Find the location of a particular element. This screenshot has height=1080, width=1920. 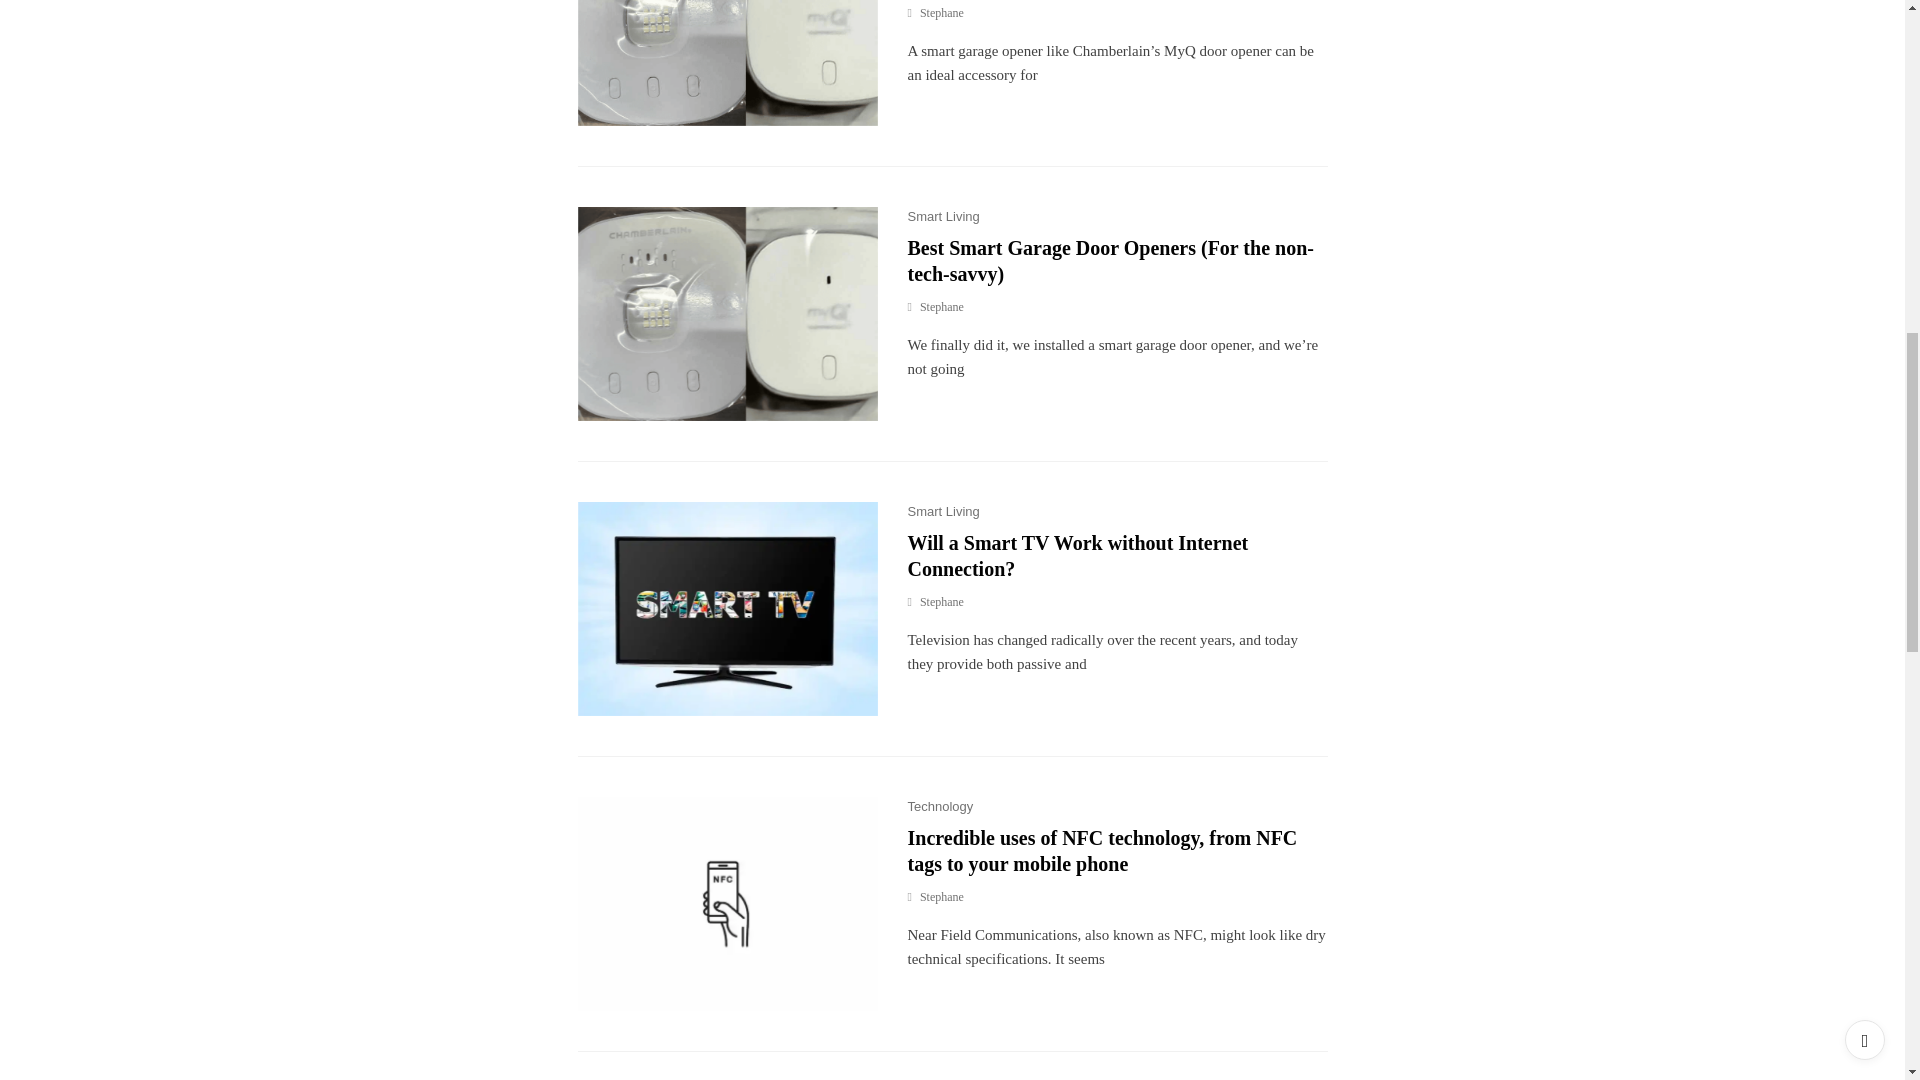

1 1 is located at coordinates (727, 609).